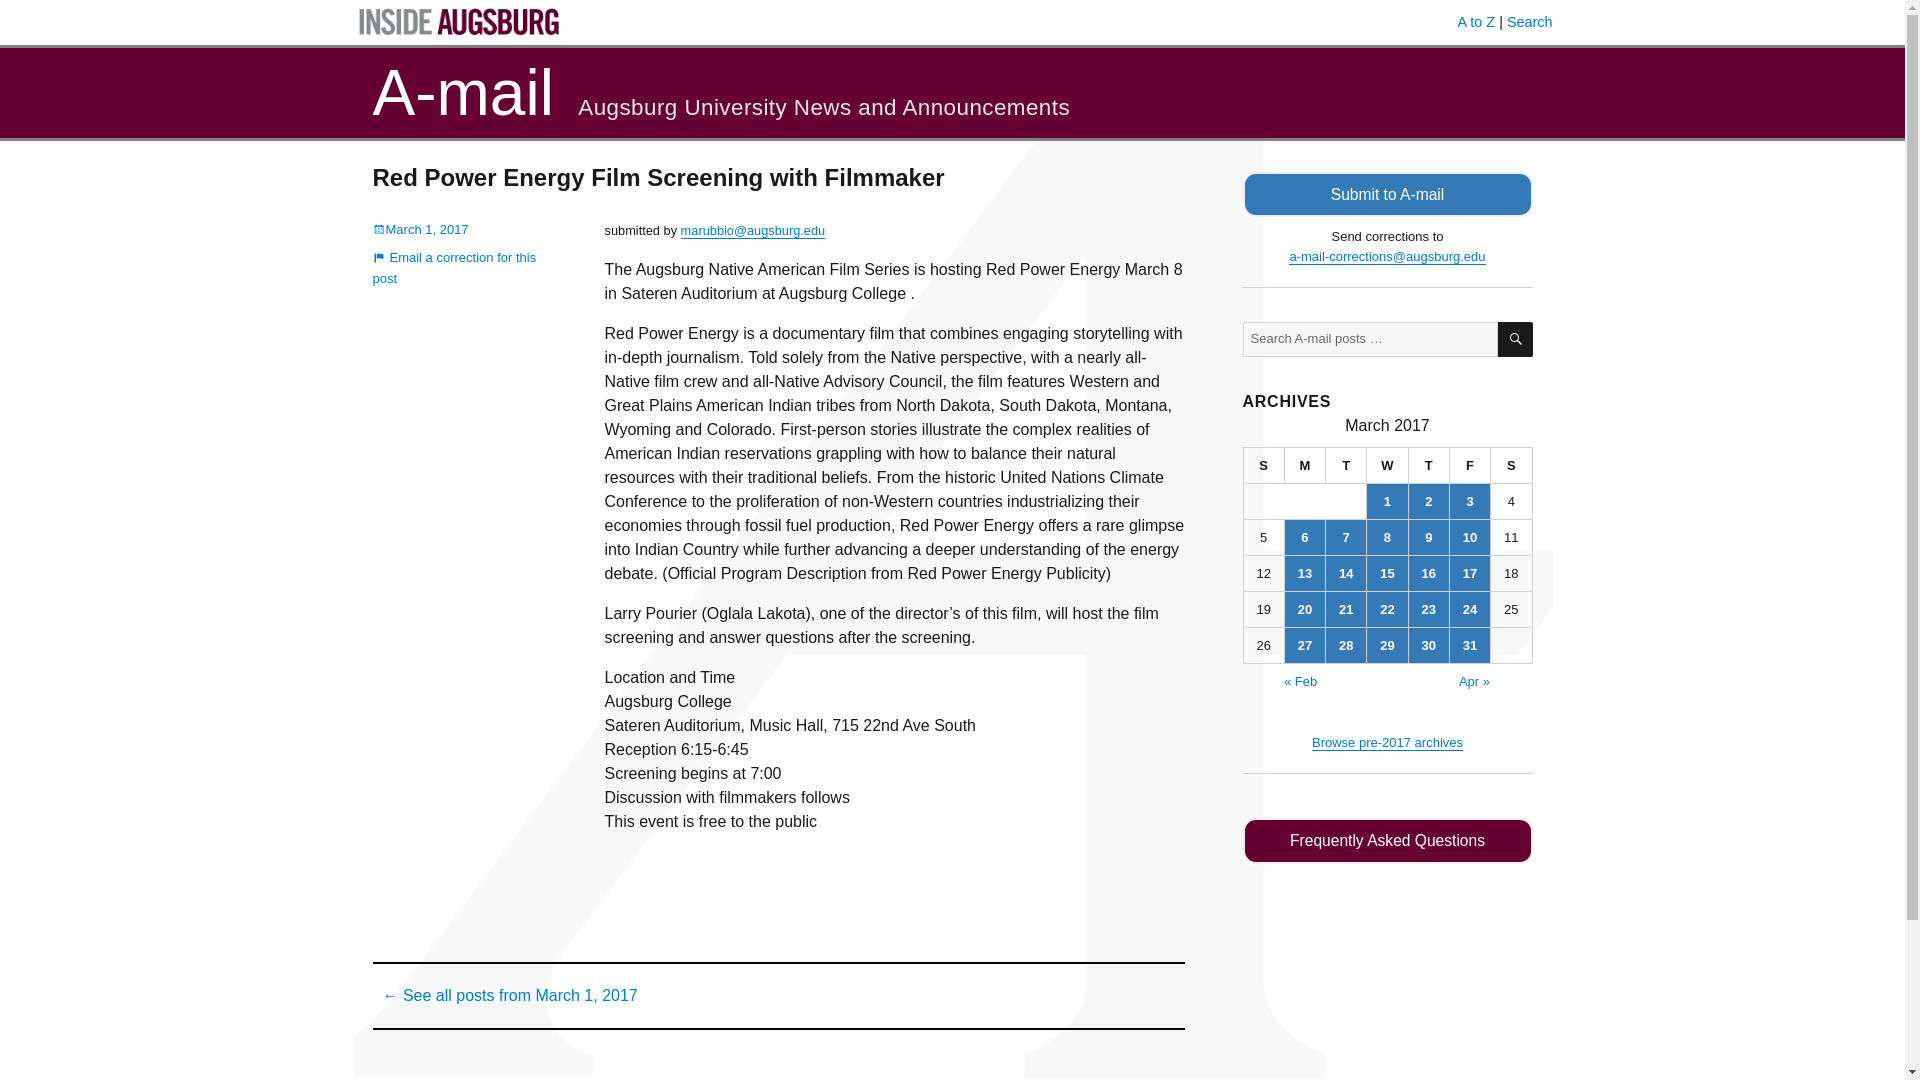 The image size is (1920, 1080). Describe the element at coordinates (1304, 609) in the screenshot. I see `20` at that location.